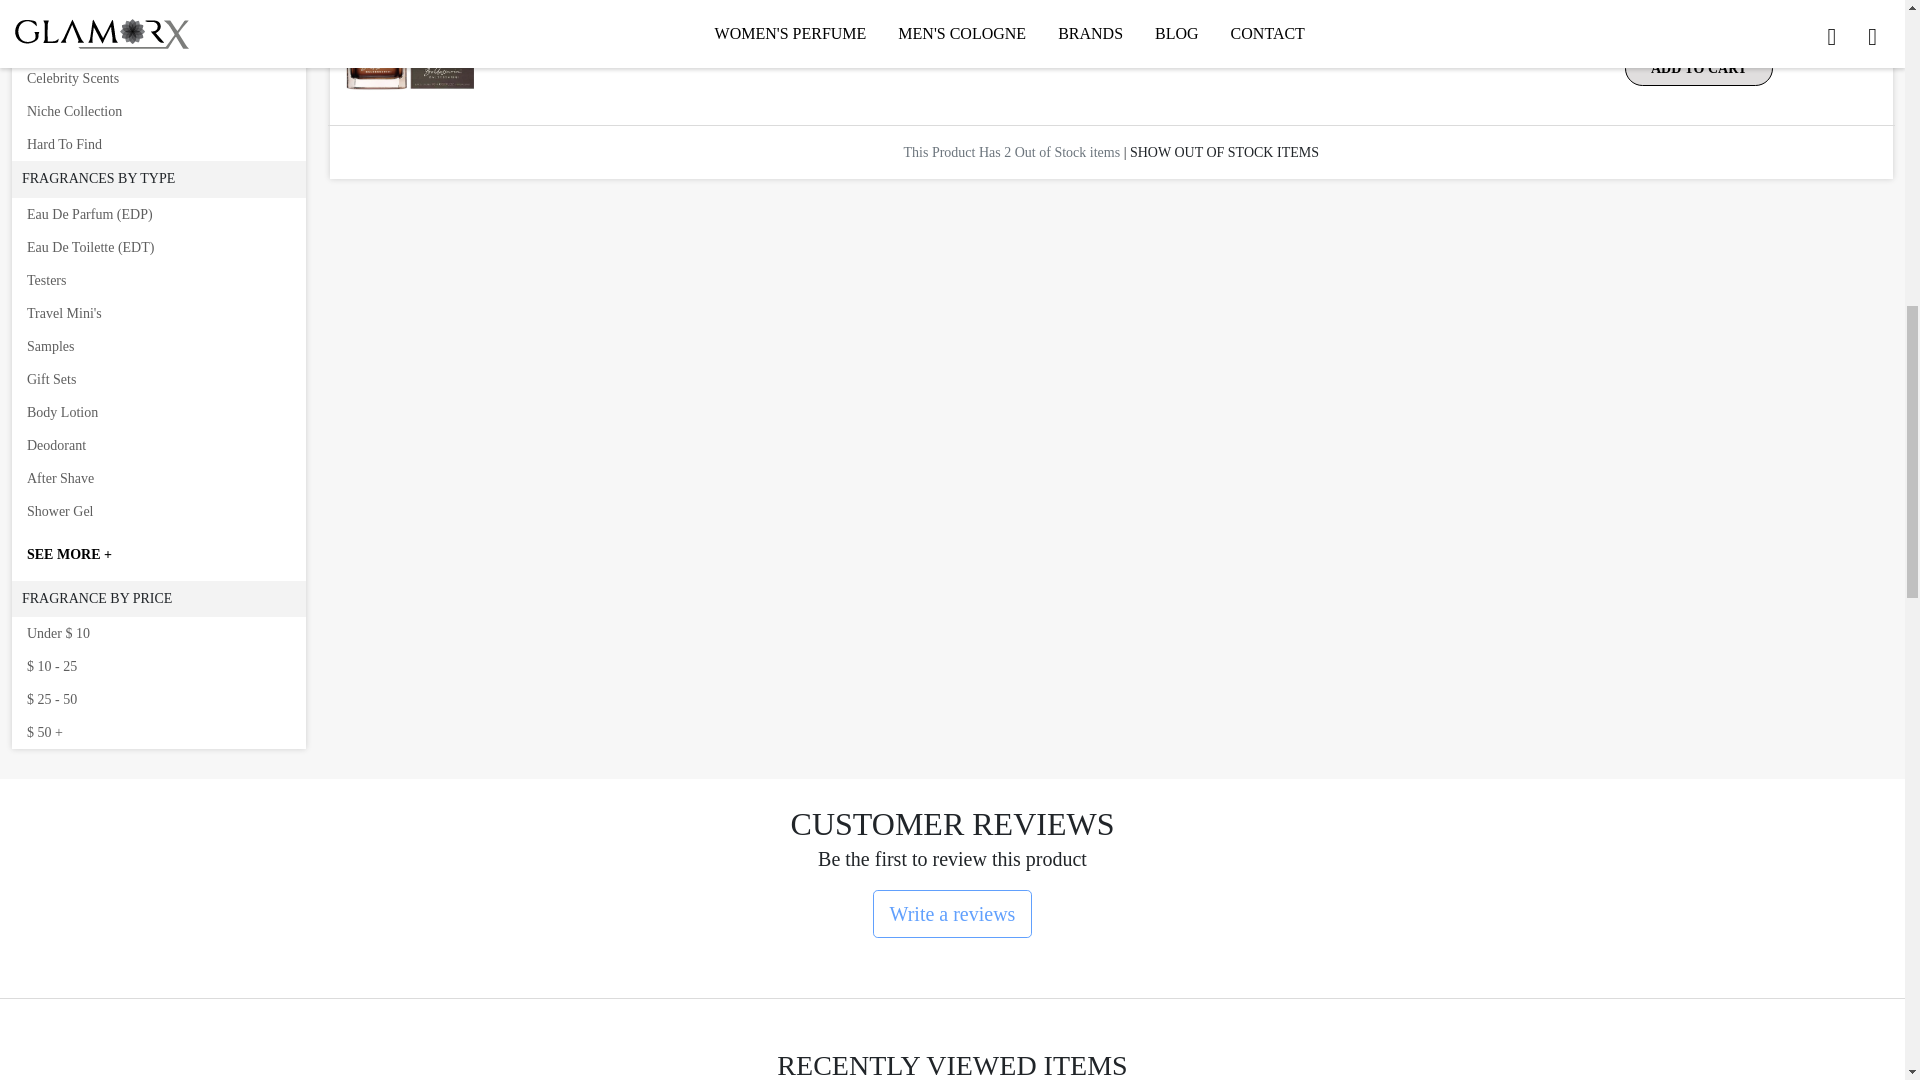 The width and height of the screenshot is (1920, 1080). Describe the element at coordinates (158, 346) in the screenshot. I see `Samples` at that location.